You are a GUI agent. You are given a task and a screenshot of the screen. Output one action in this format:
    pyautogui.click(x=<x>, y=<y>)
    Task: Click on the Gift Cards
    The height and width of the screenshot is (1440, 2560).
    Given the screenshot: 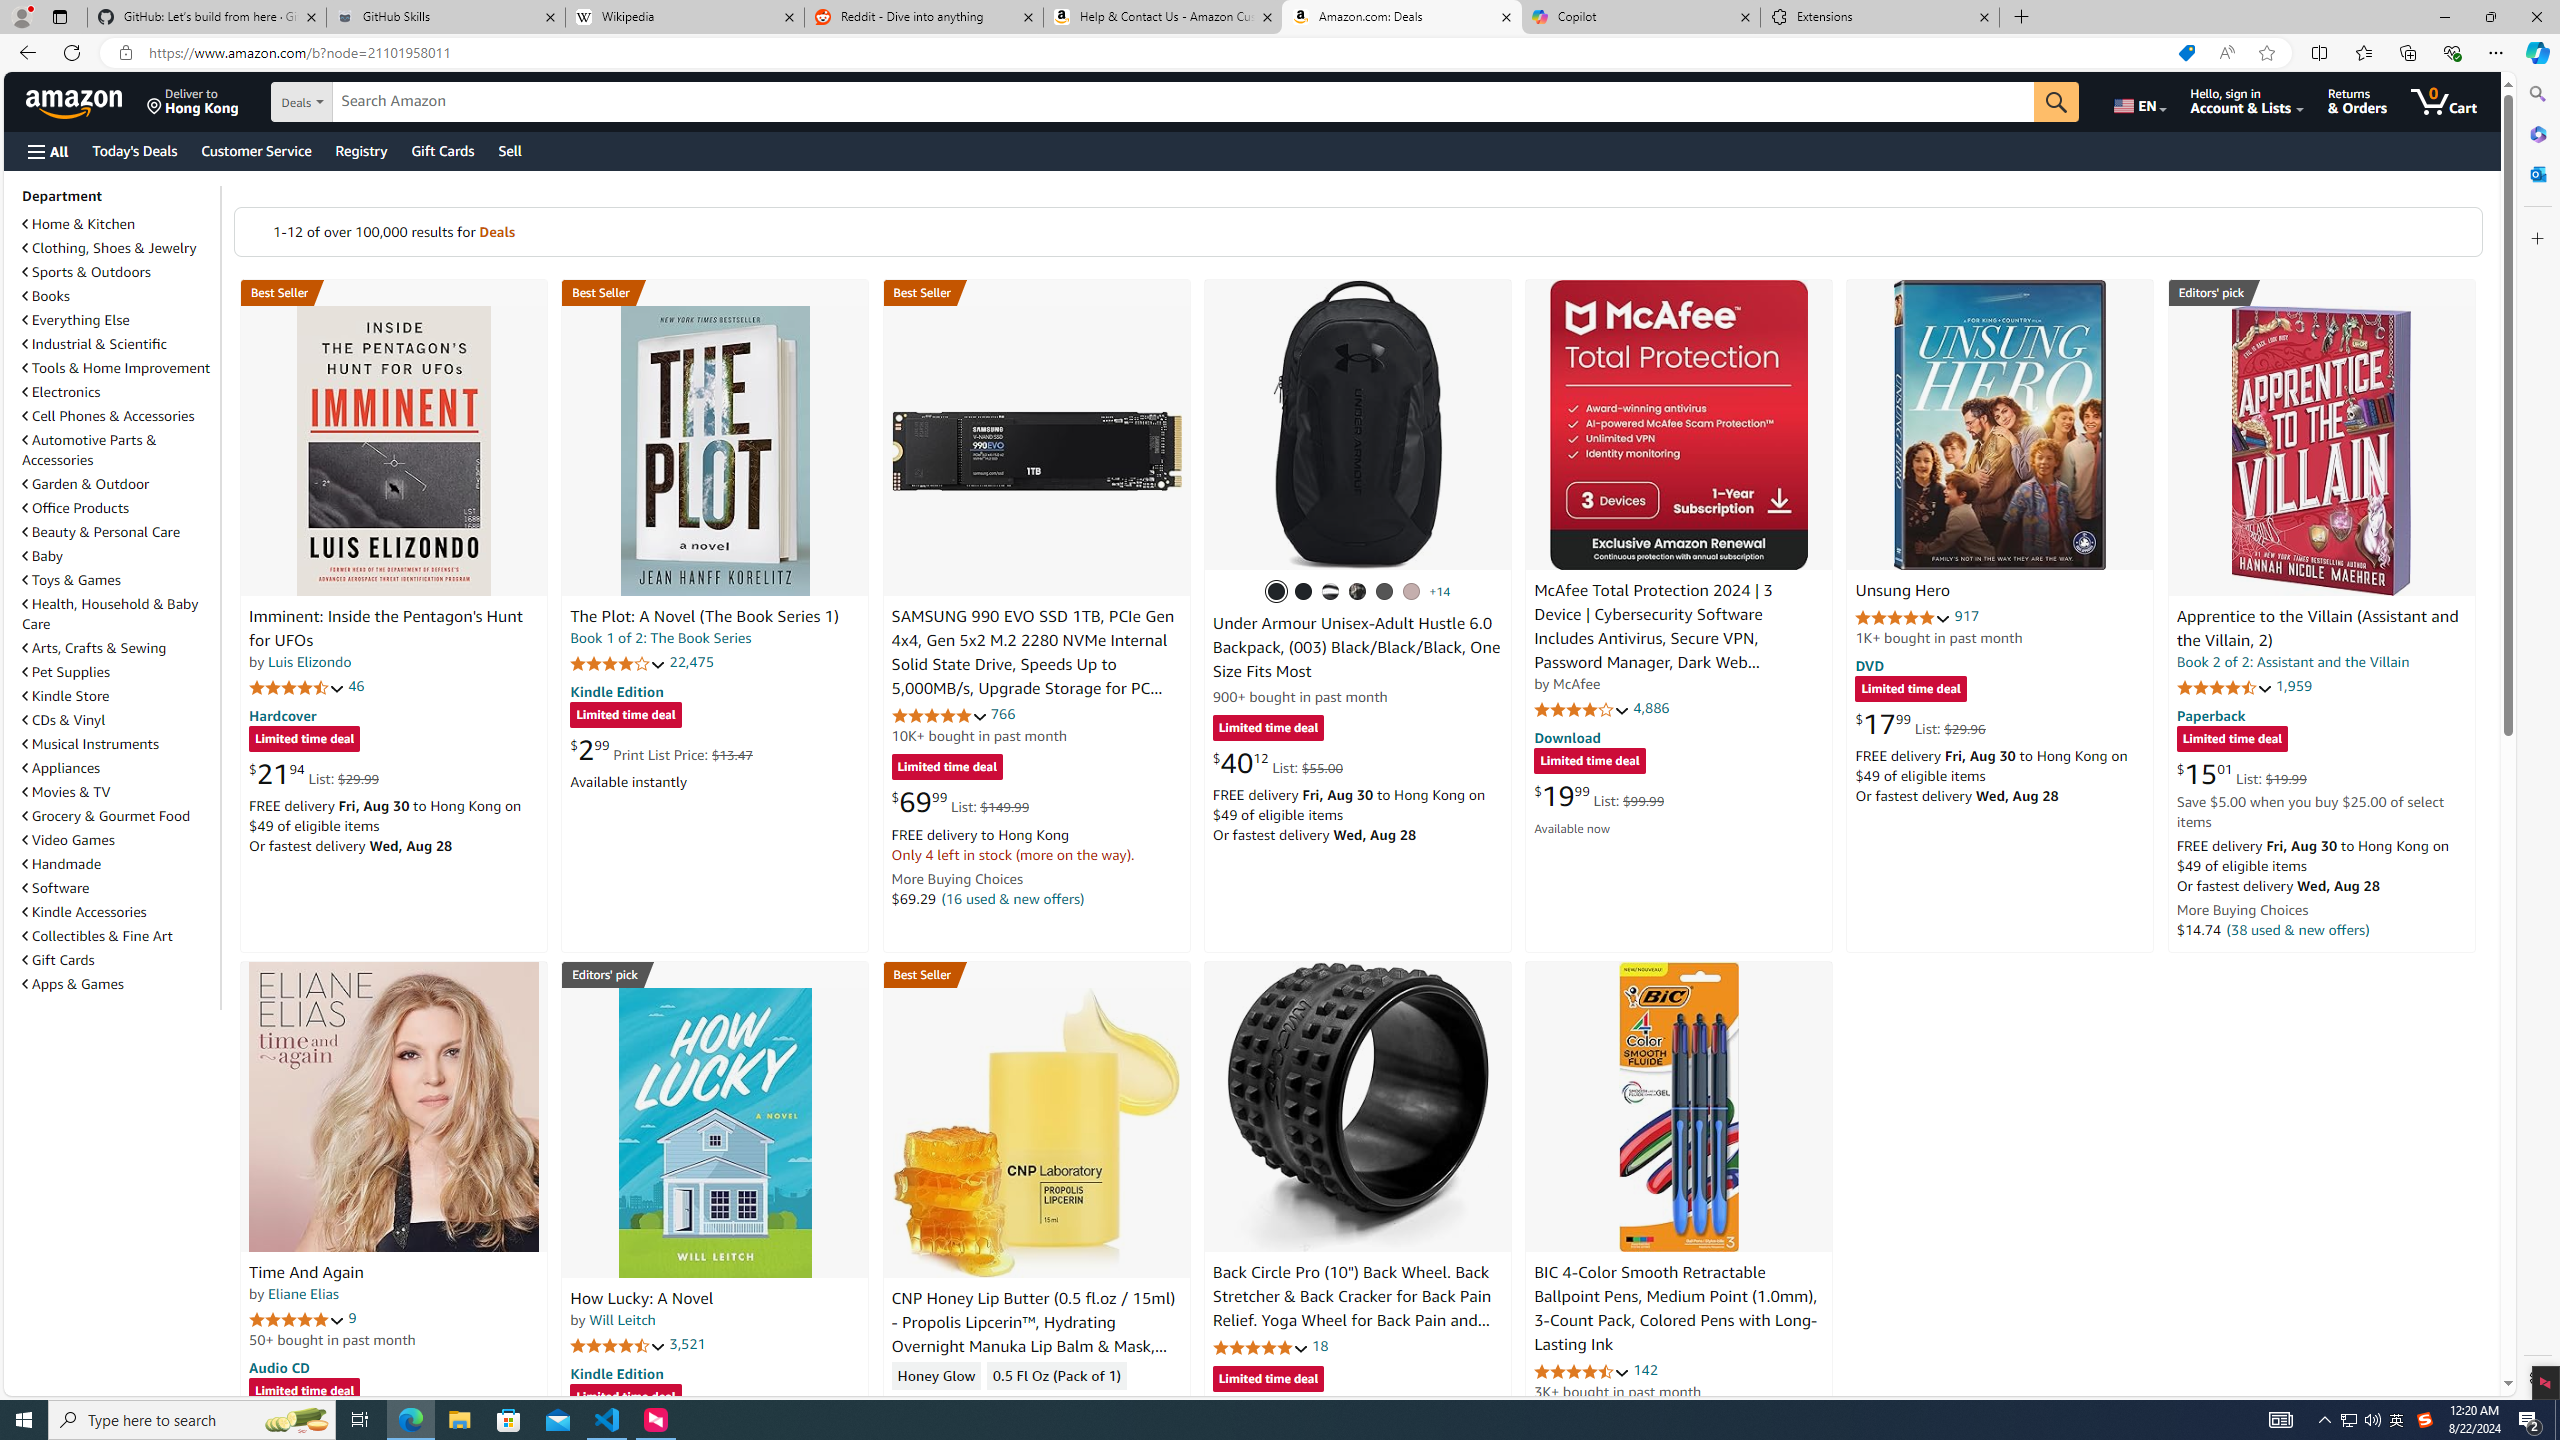 What is the action you would take?
    pyautogui.click(x=119, y=960)
    